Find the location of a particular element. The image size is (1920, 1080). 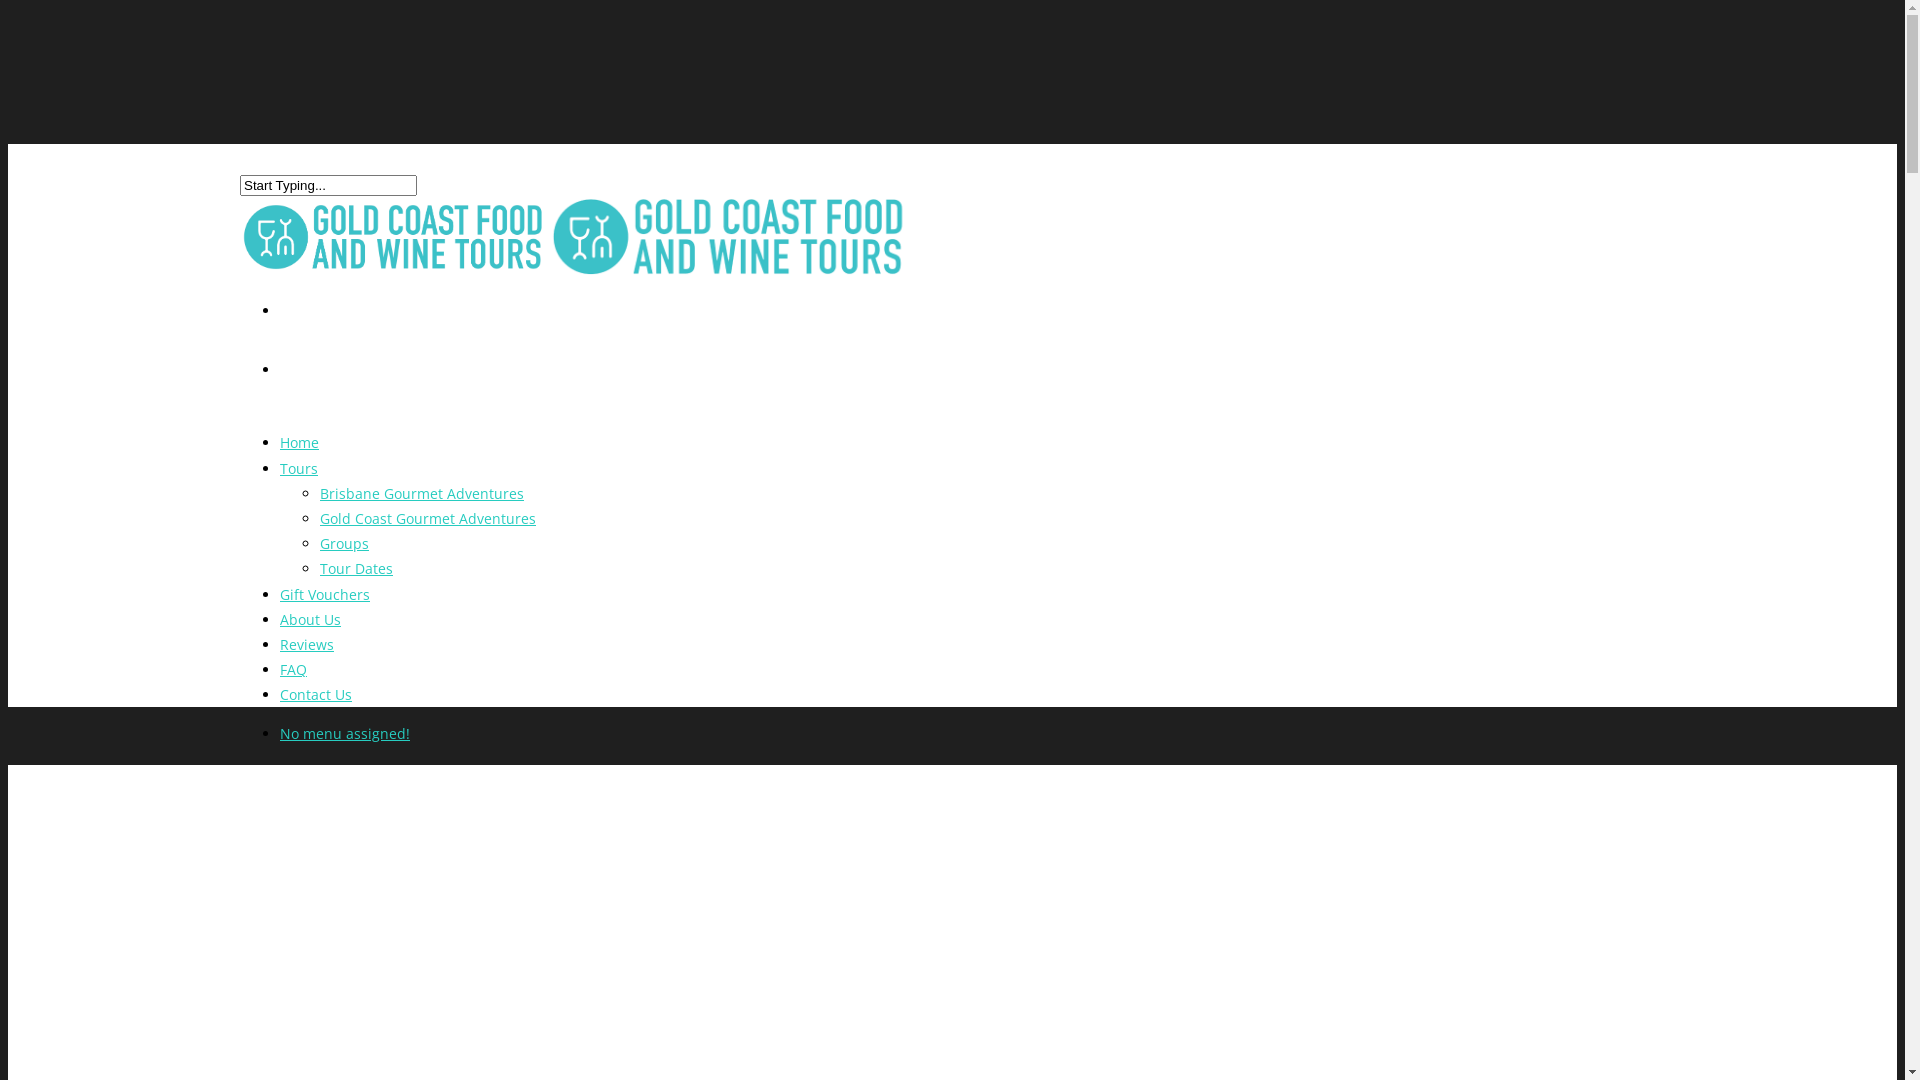

Home is located at coordinates (300, 456).